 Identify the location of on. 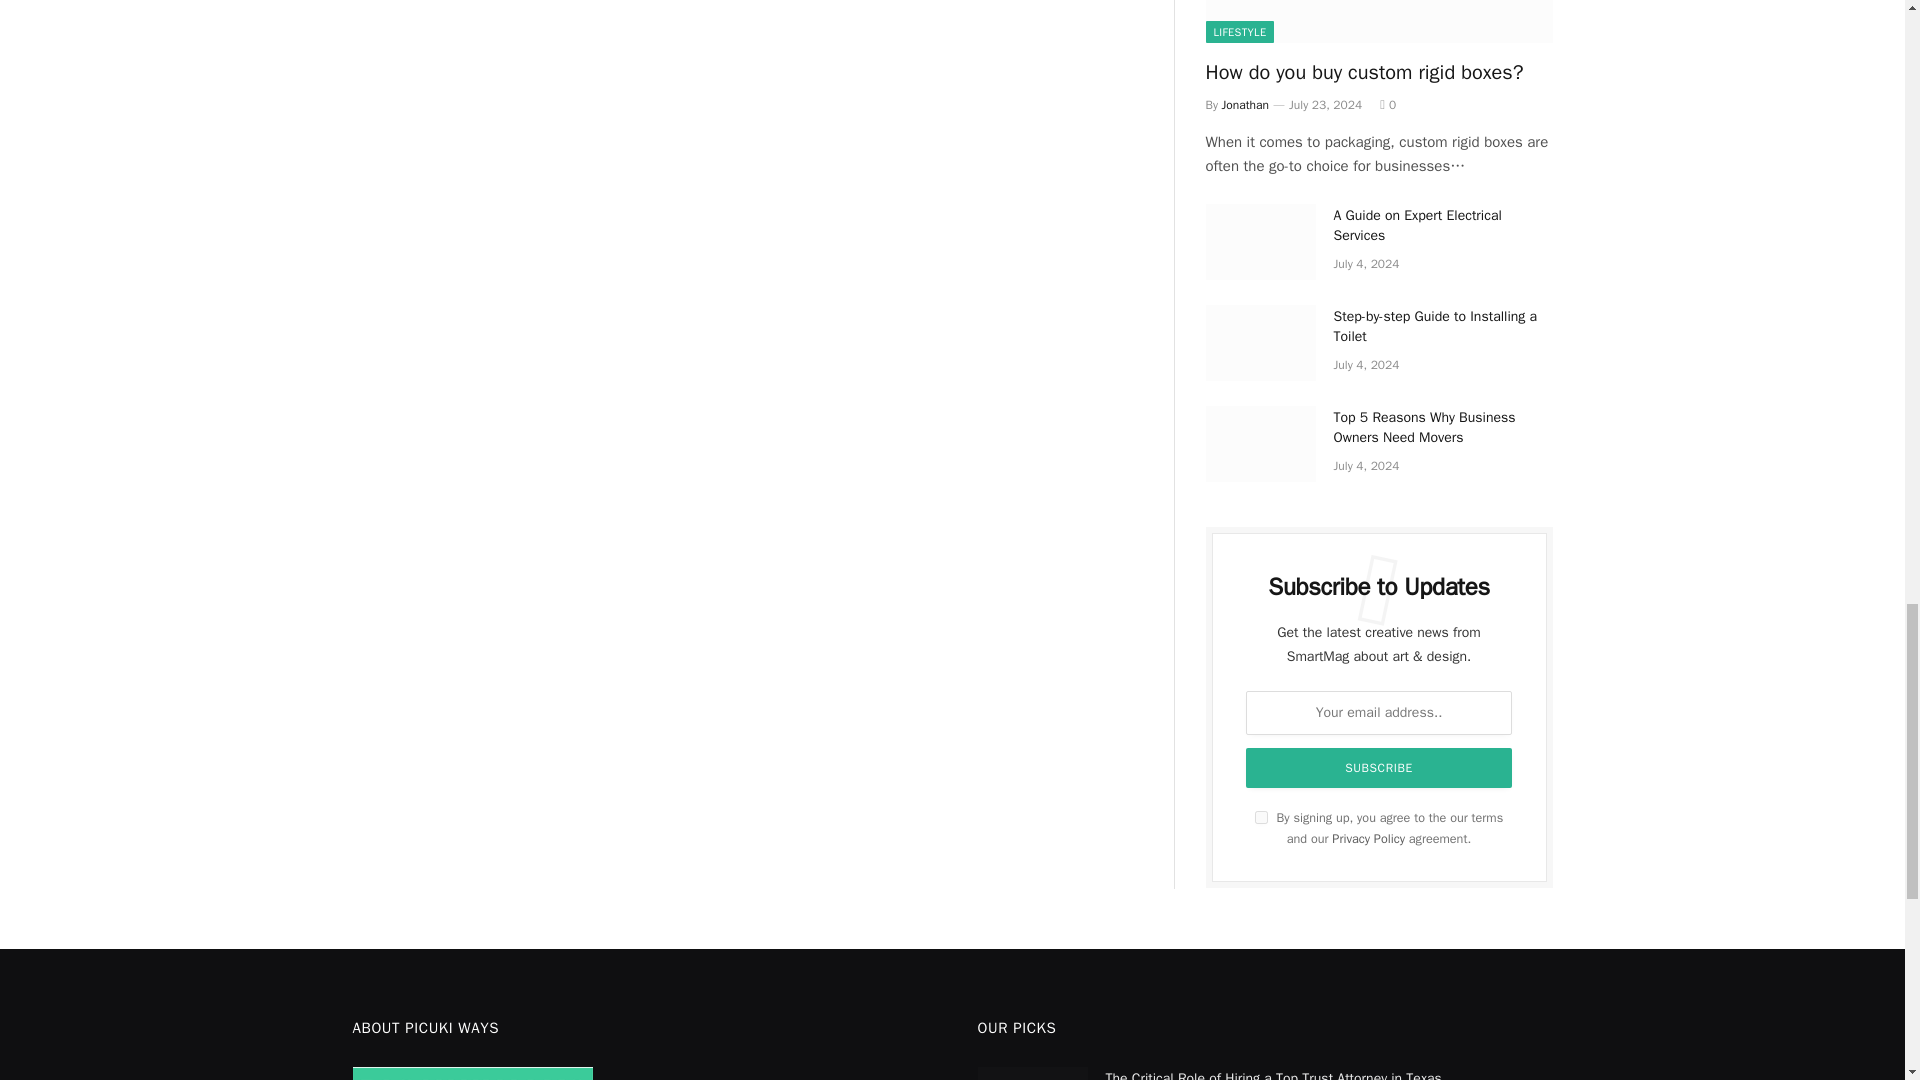
(1261, 818).